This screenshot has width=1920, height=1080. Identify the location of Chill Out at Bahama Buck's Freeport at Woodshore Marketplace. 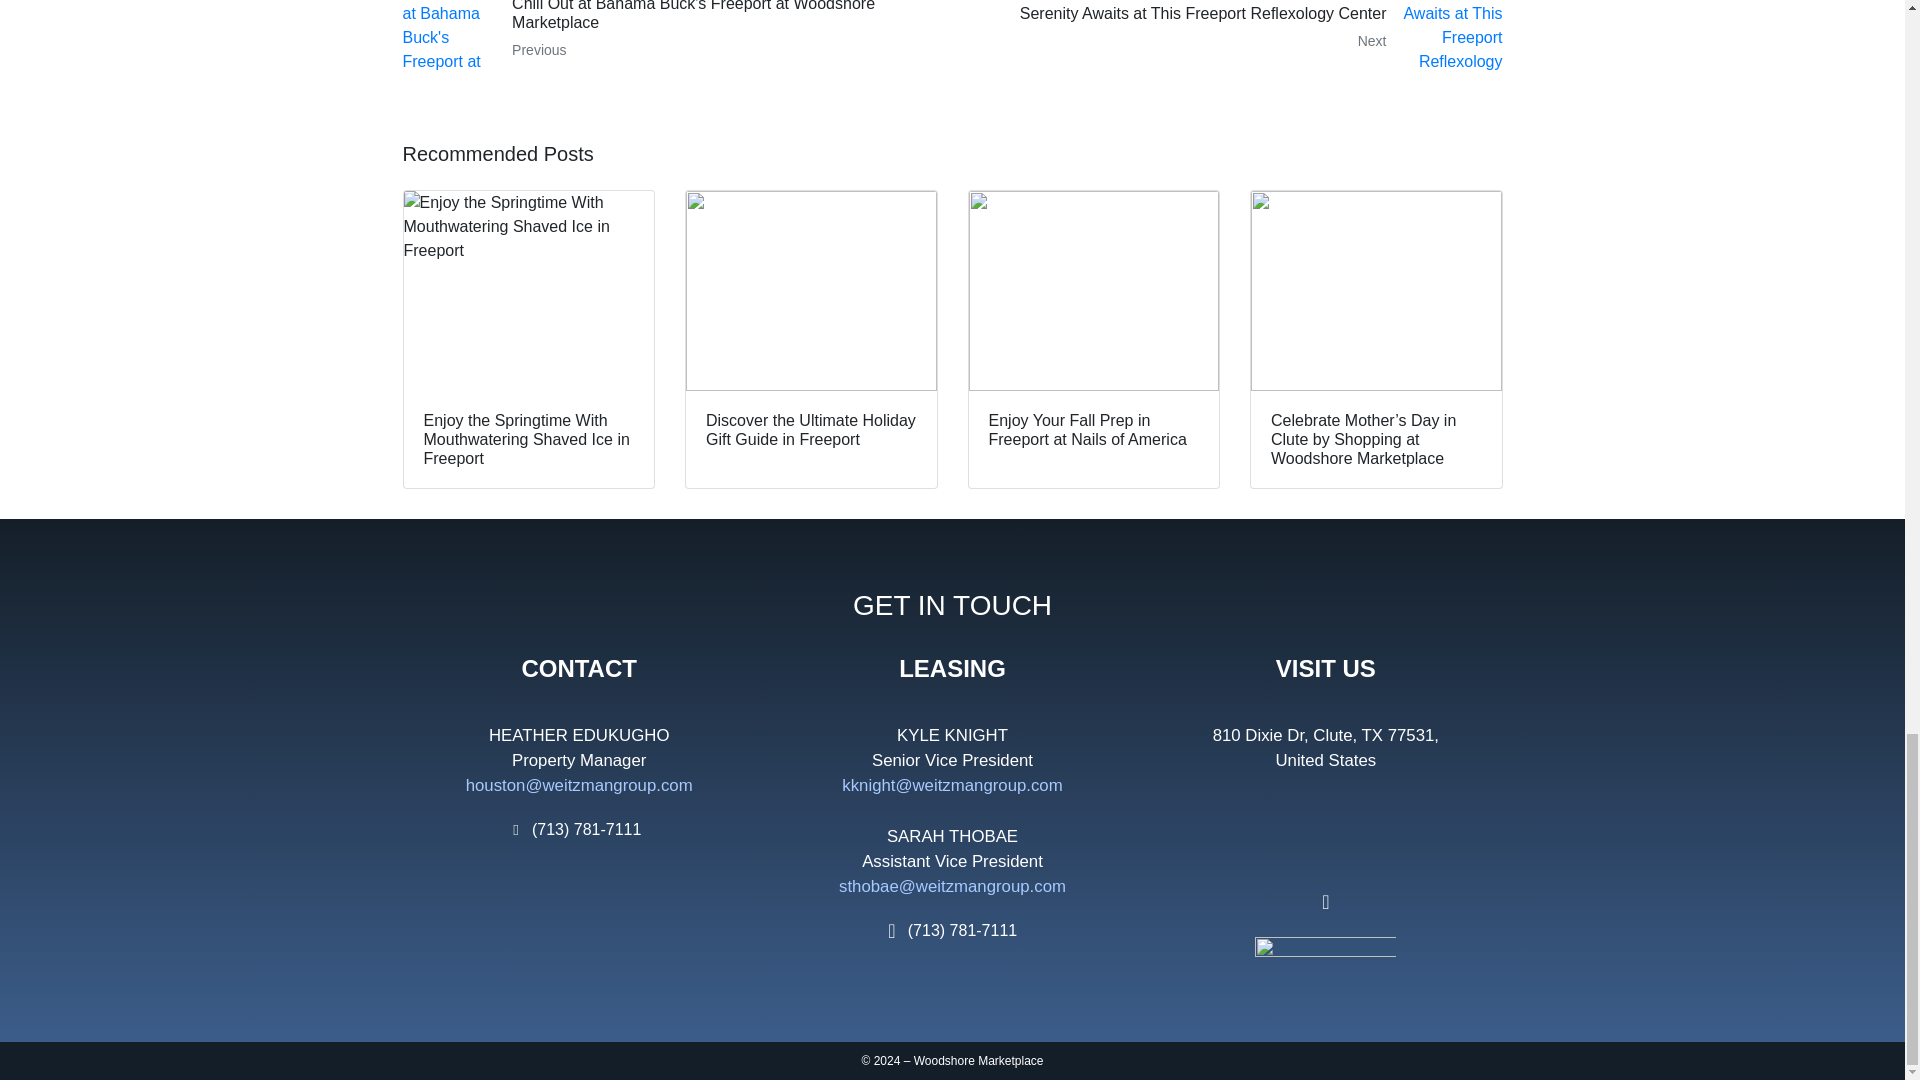
(1234, 38).